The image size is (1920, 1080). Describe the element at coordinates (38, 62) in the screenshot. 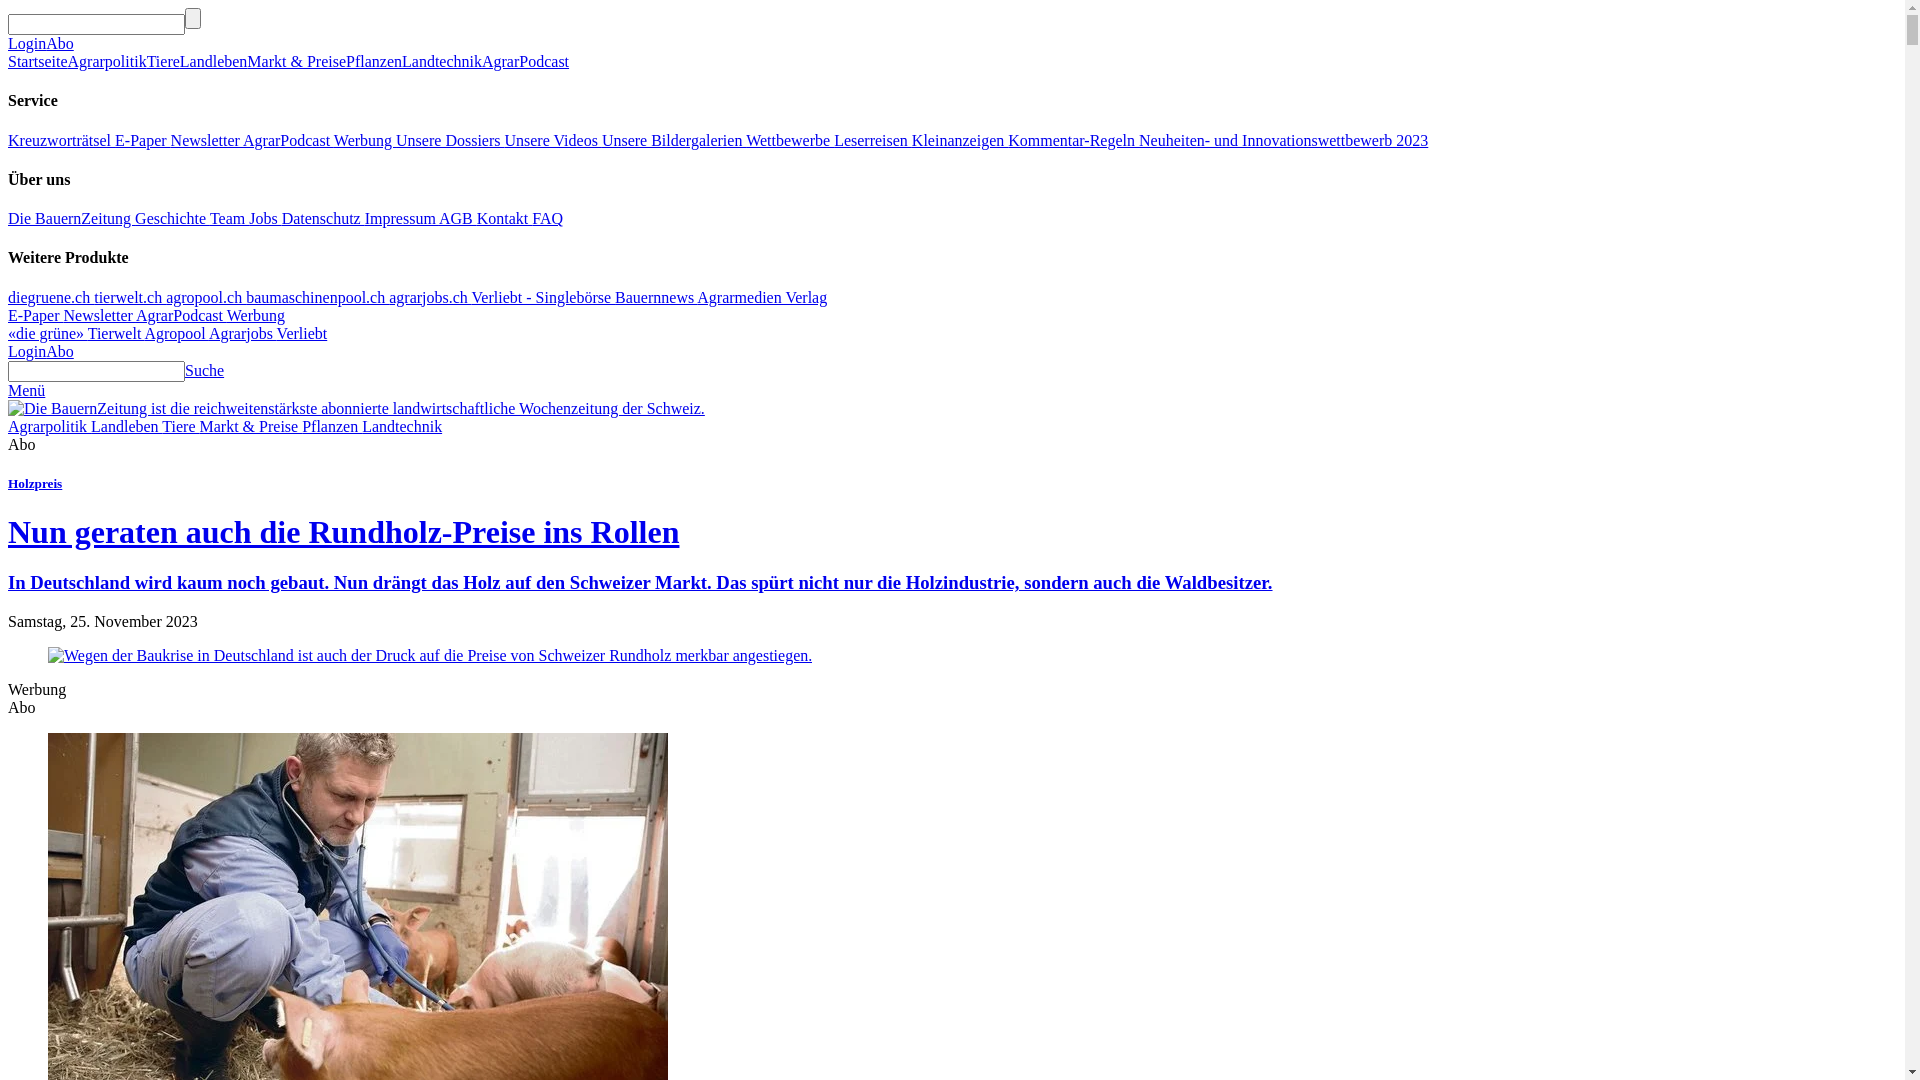

I see `Startseite` at that location.